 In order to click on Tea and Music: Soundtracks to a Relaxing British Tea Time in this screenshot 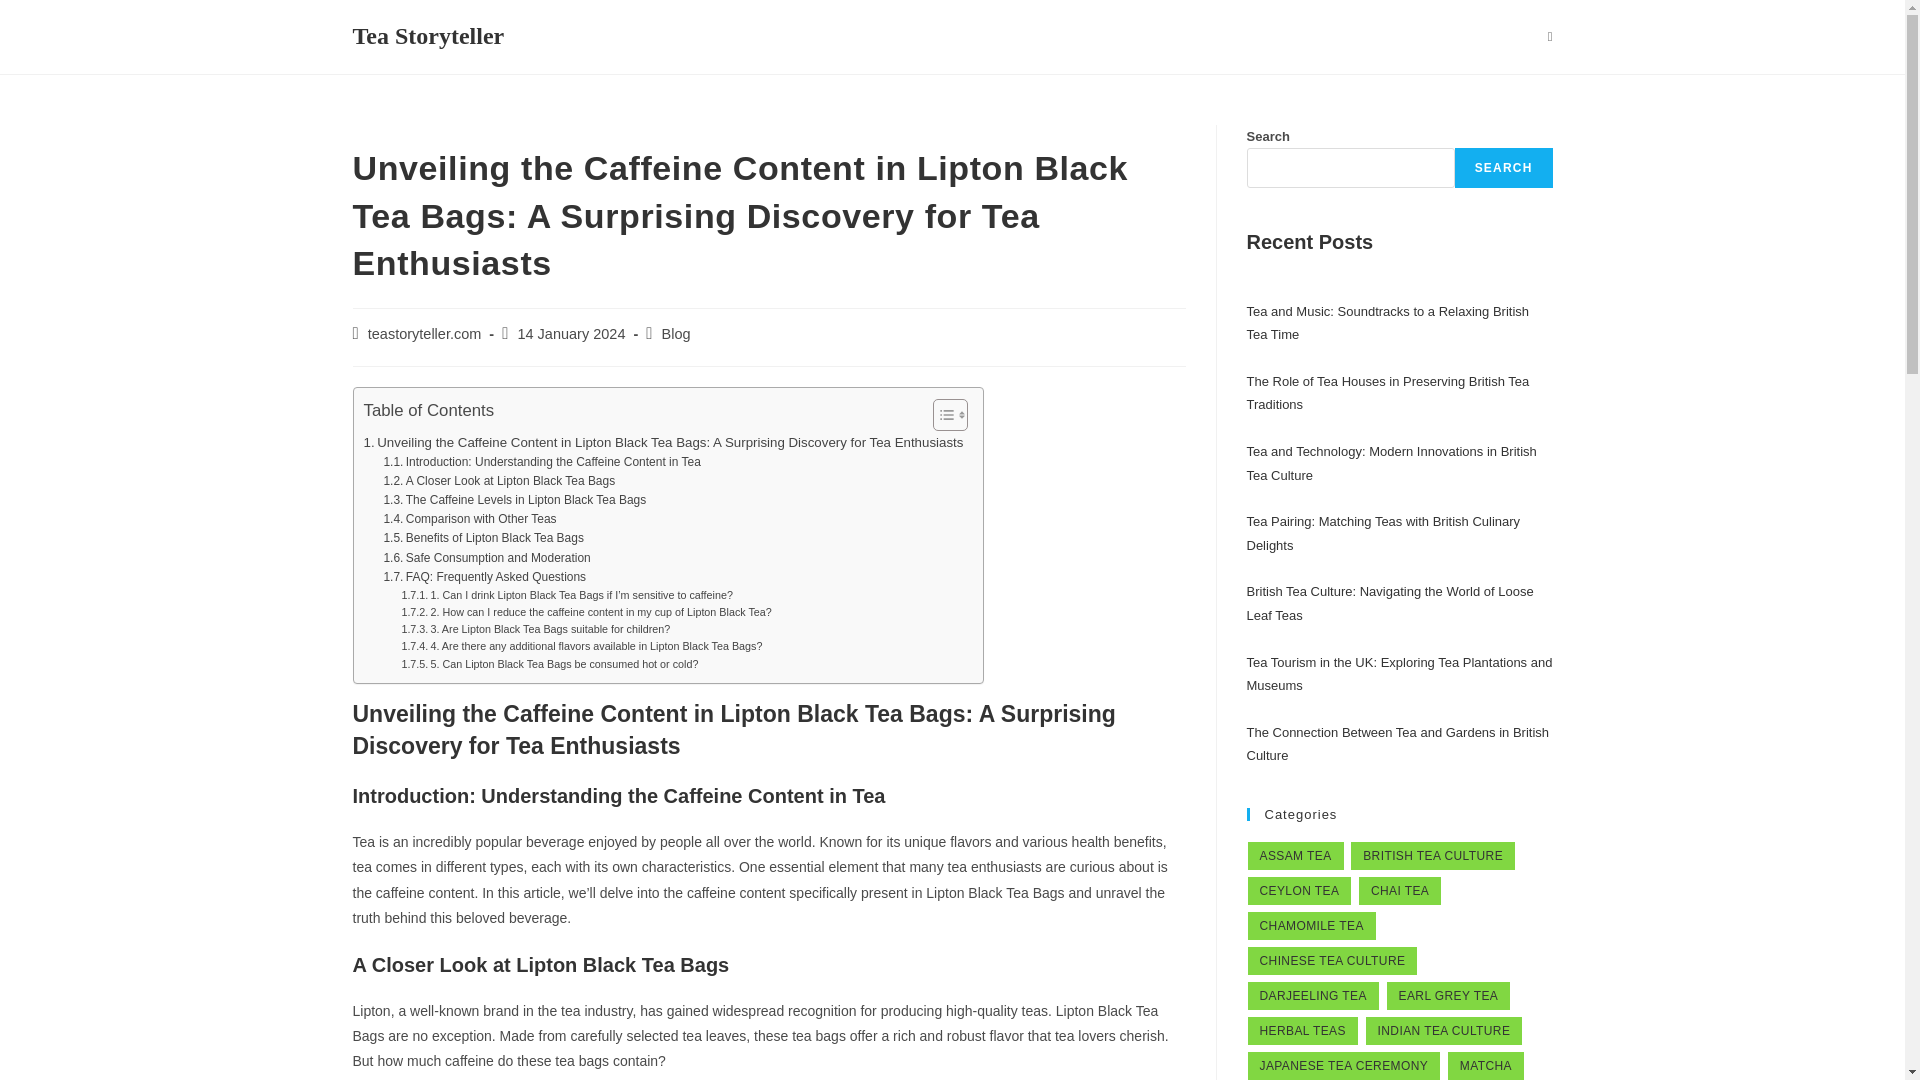, I will do `click(1387, 322)`.